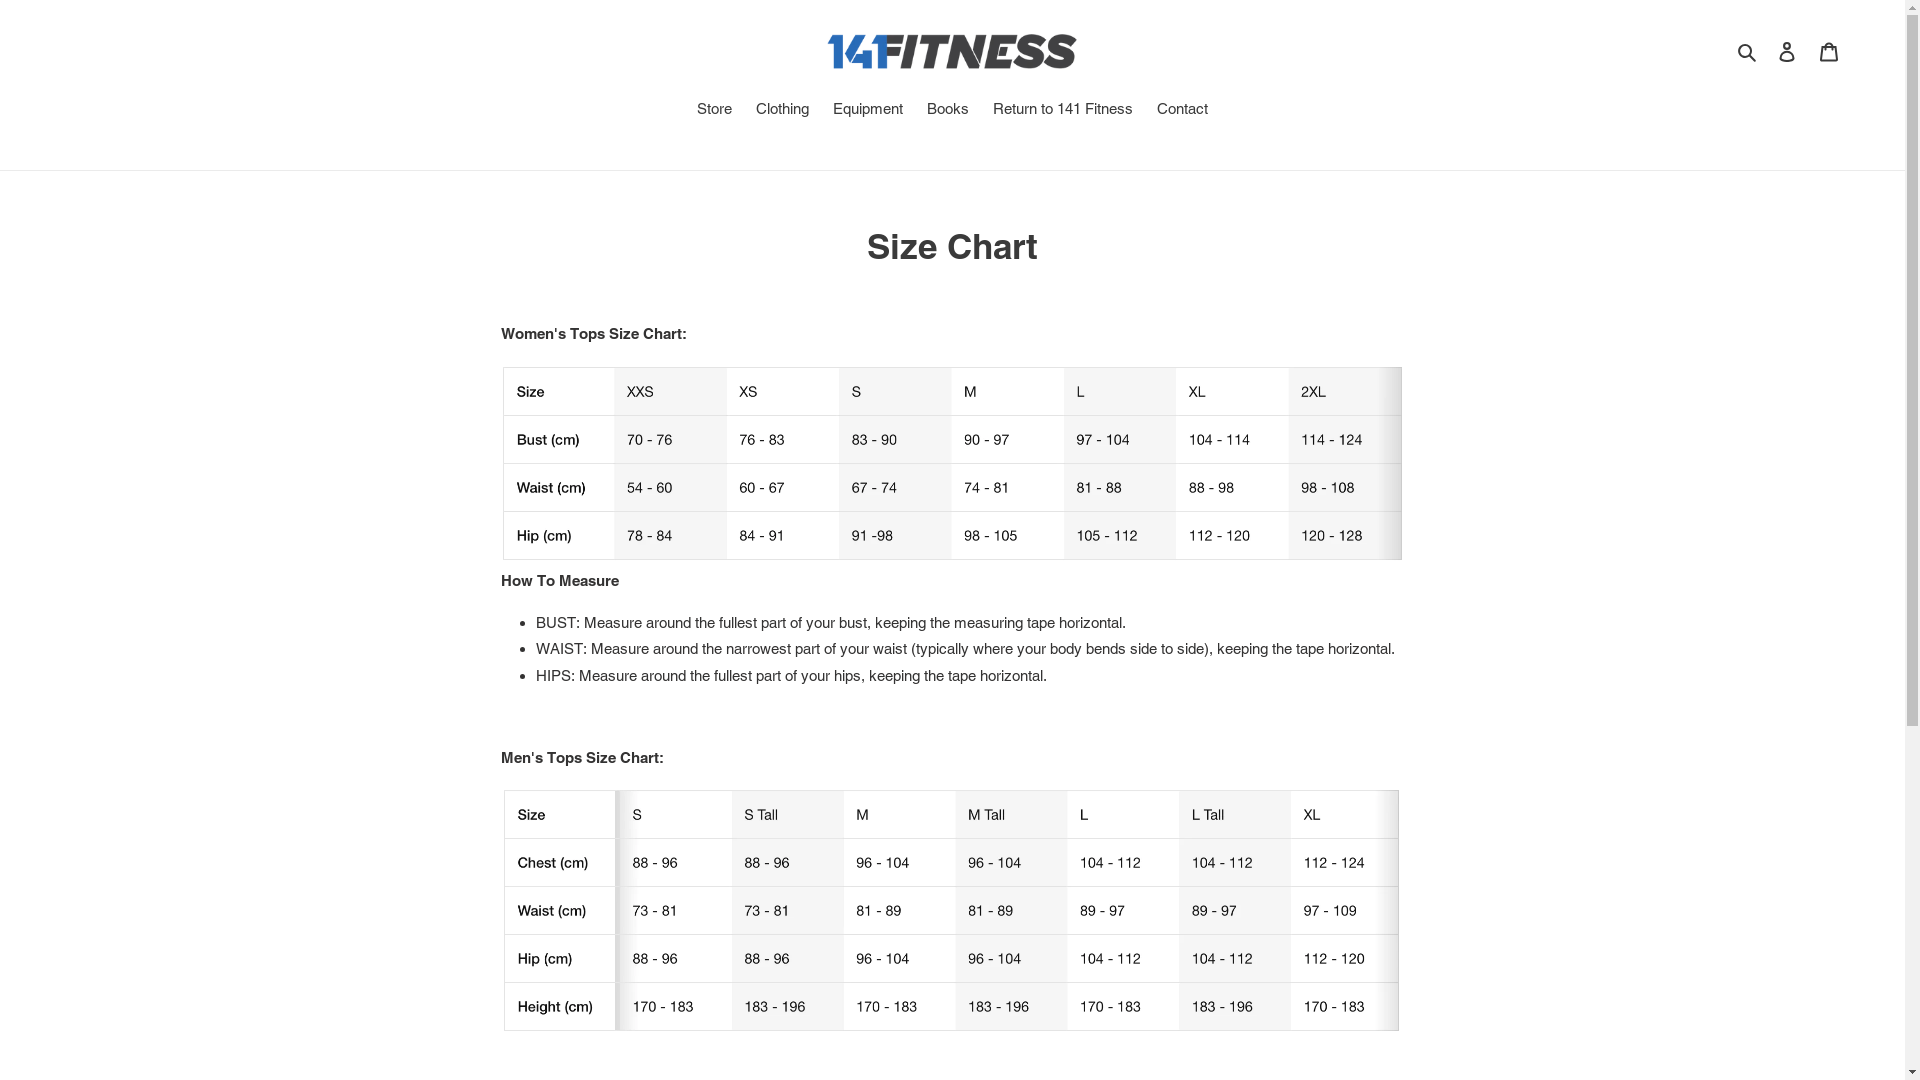 The image size is (1920, 1080). Describe the element at coordinates (714, 111) in the screenshot. I see `Store` at that location.